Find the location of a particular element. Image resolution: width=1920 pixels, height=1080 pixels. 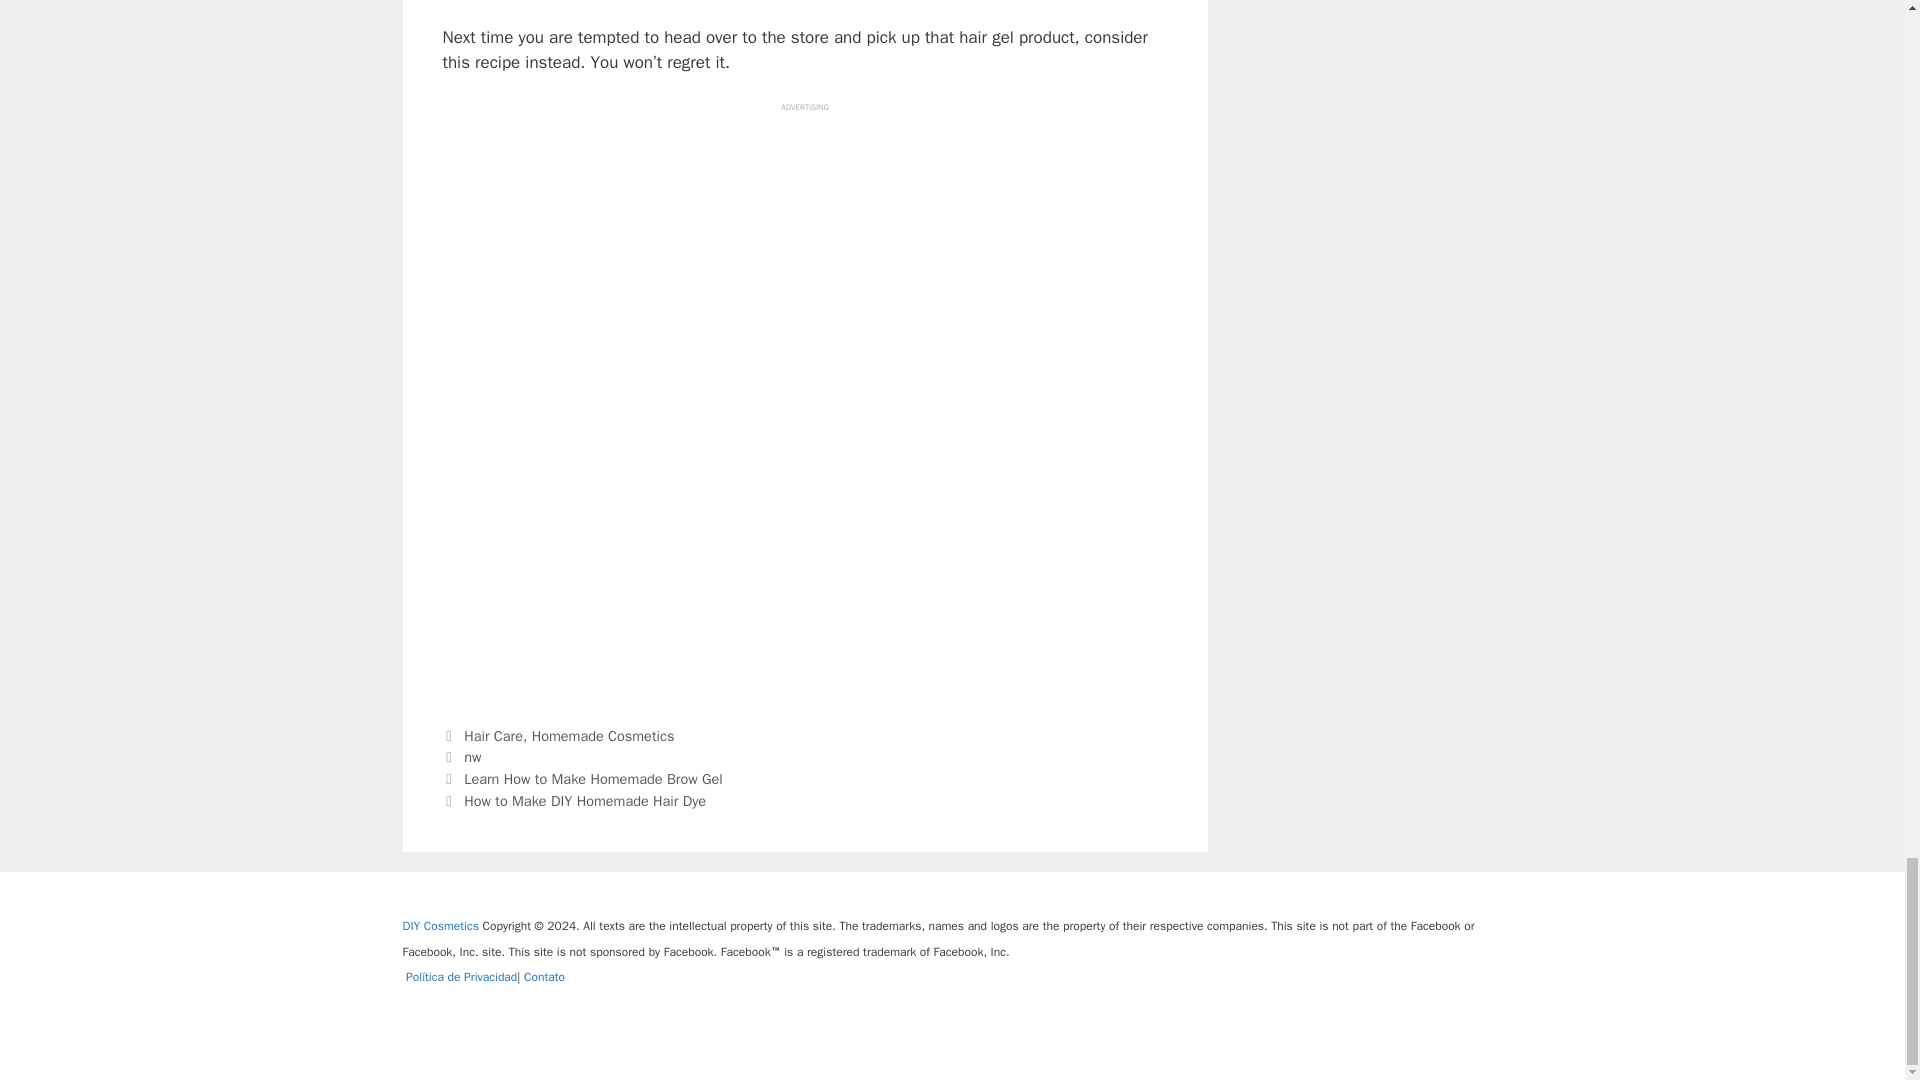

Hair Care is located at coordinates (493, 736).